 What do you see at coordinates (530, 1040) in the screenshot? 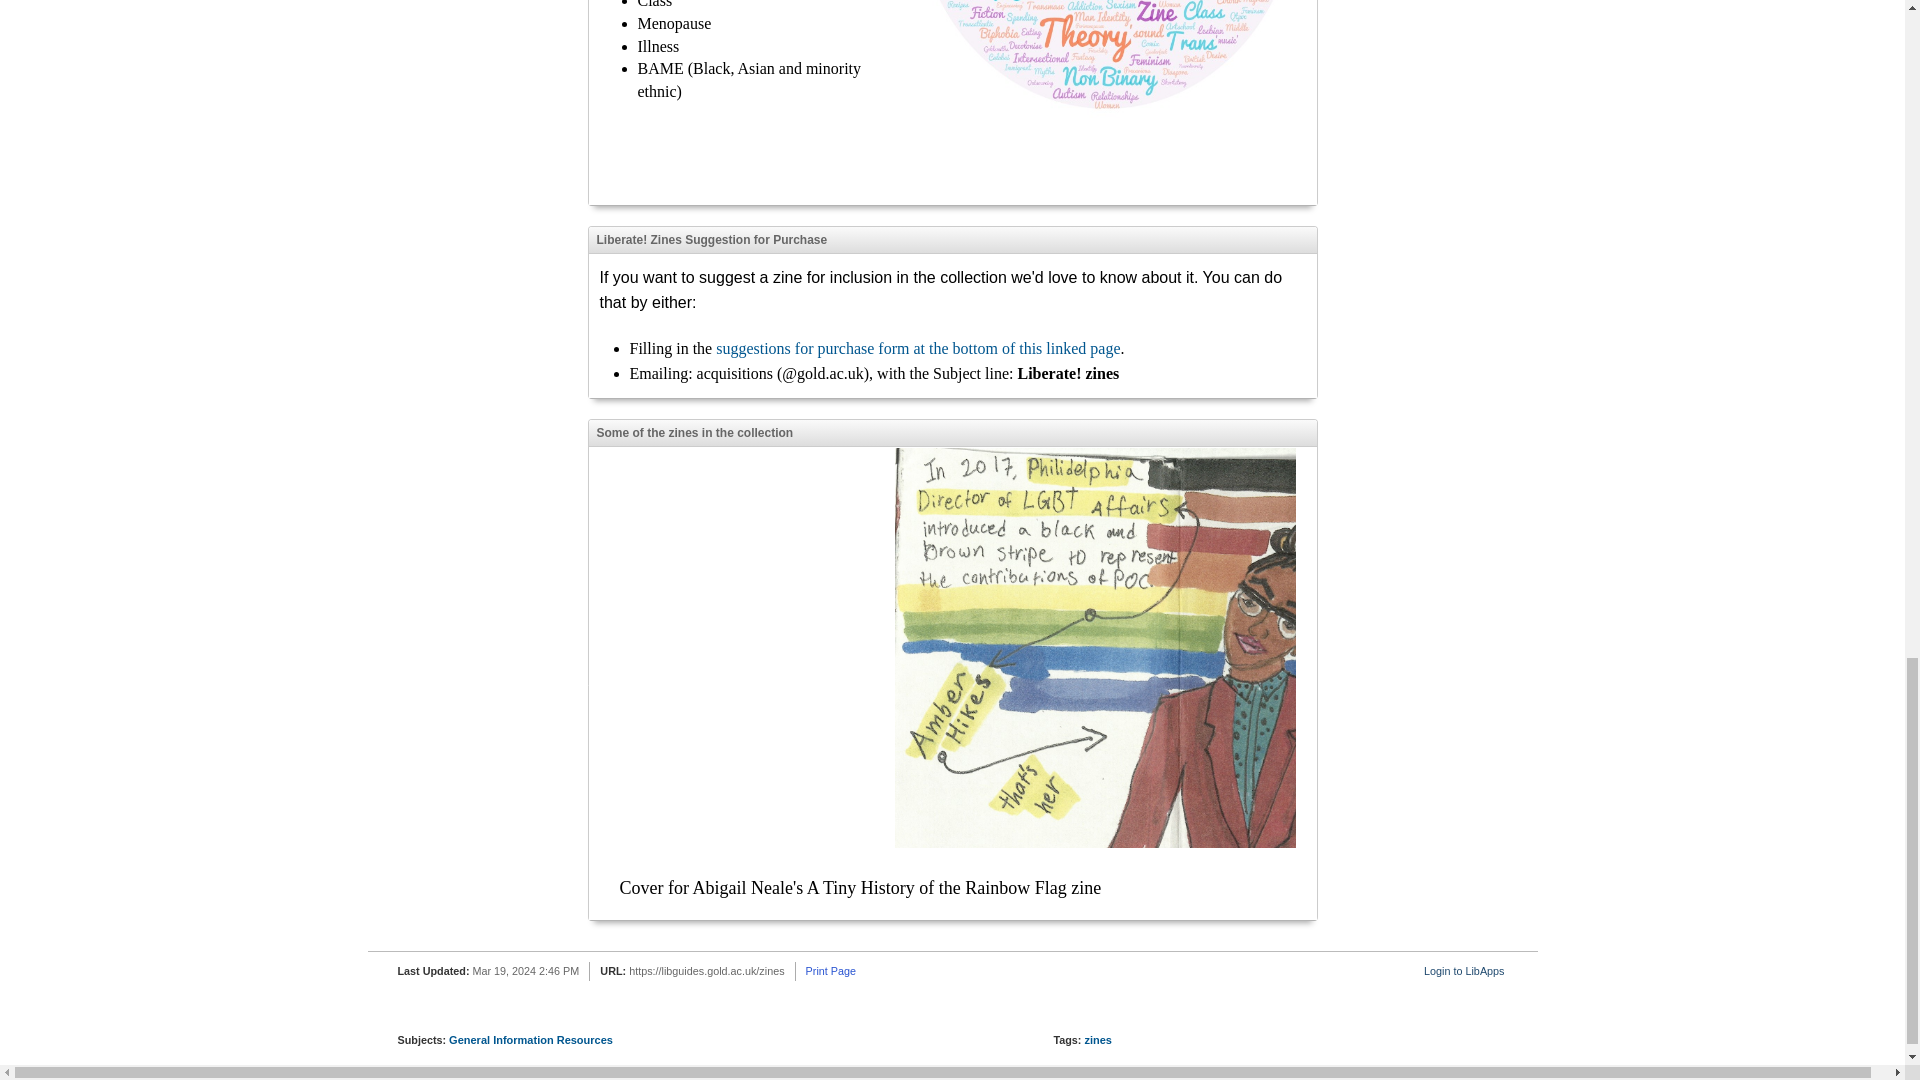
I see `General Information Resources` at bounding box center [530, 1040].